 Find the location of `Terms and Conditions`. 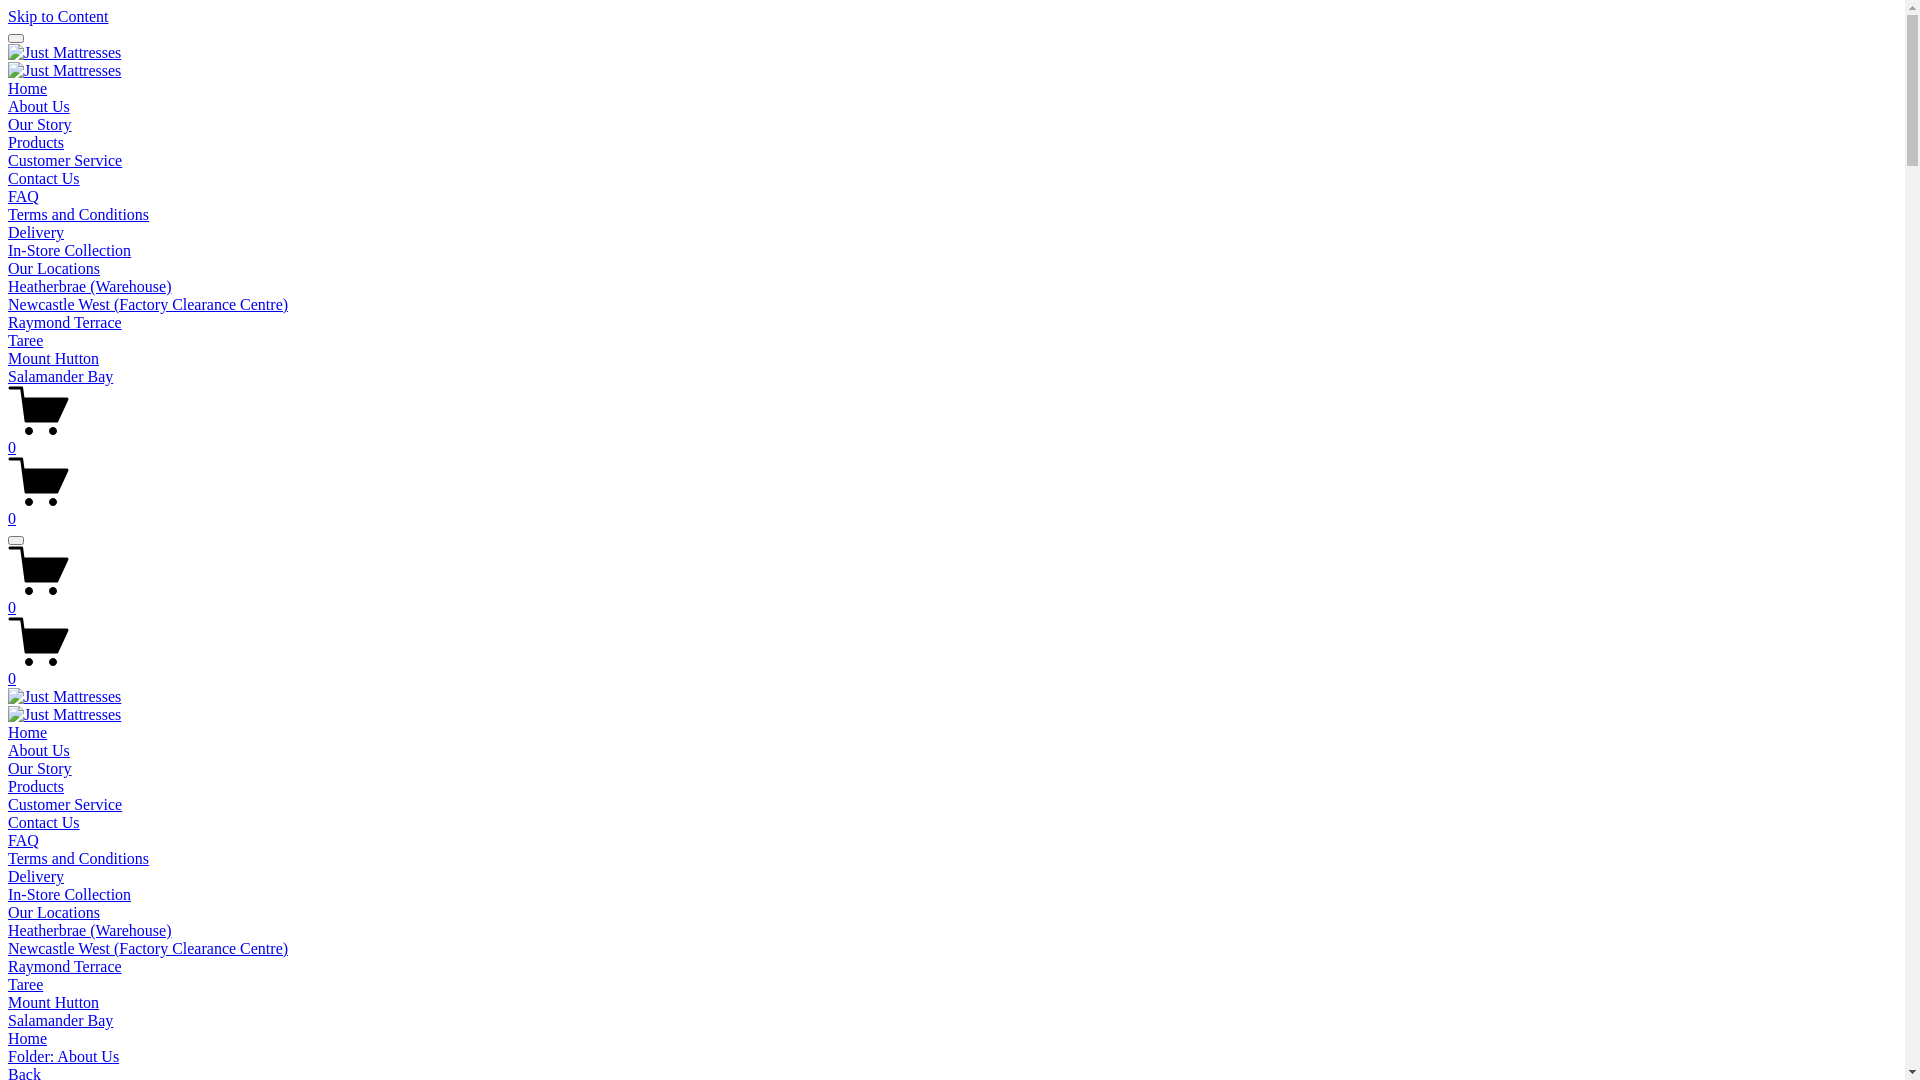

Terms and Conditions is located at coordinates (78, 214).